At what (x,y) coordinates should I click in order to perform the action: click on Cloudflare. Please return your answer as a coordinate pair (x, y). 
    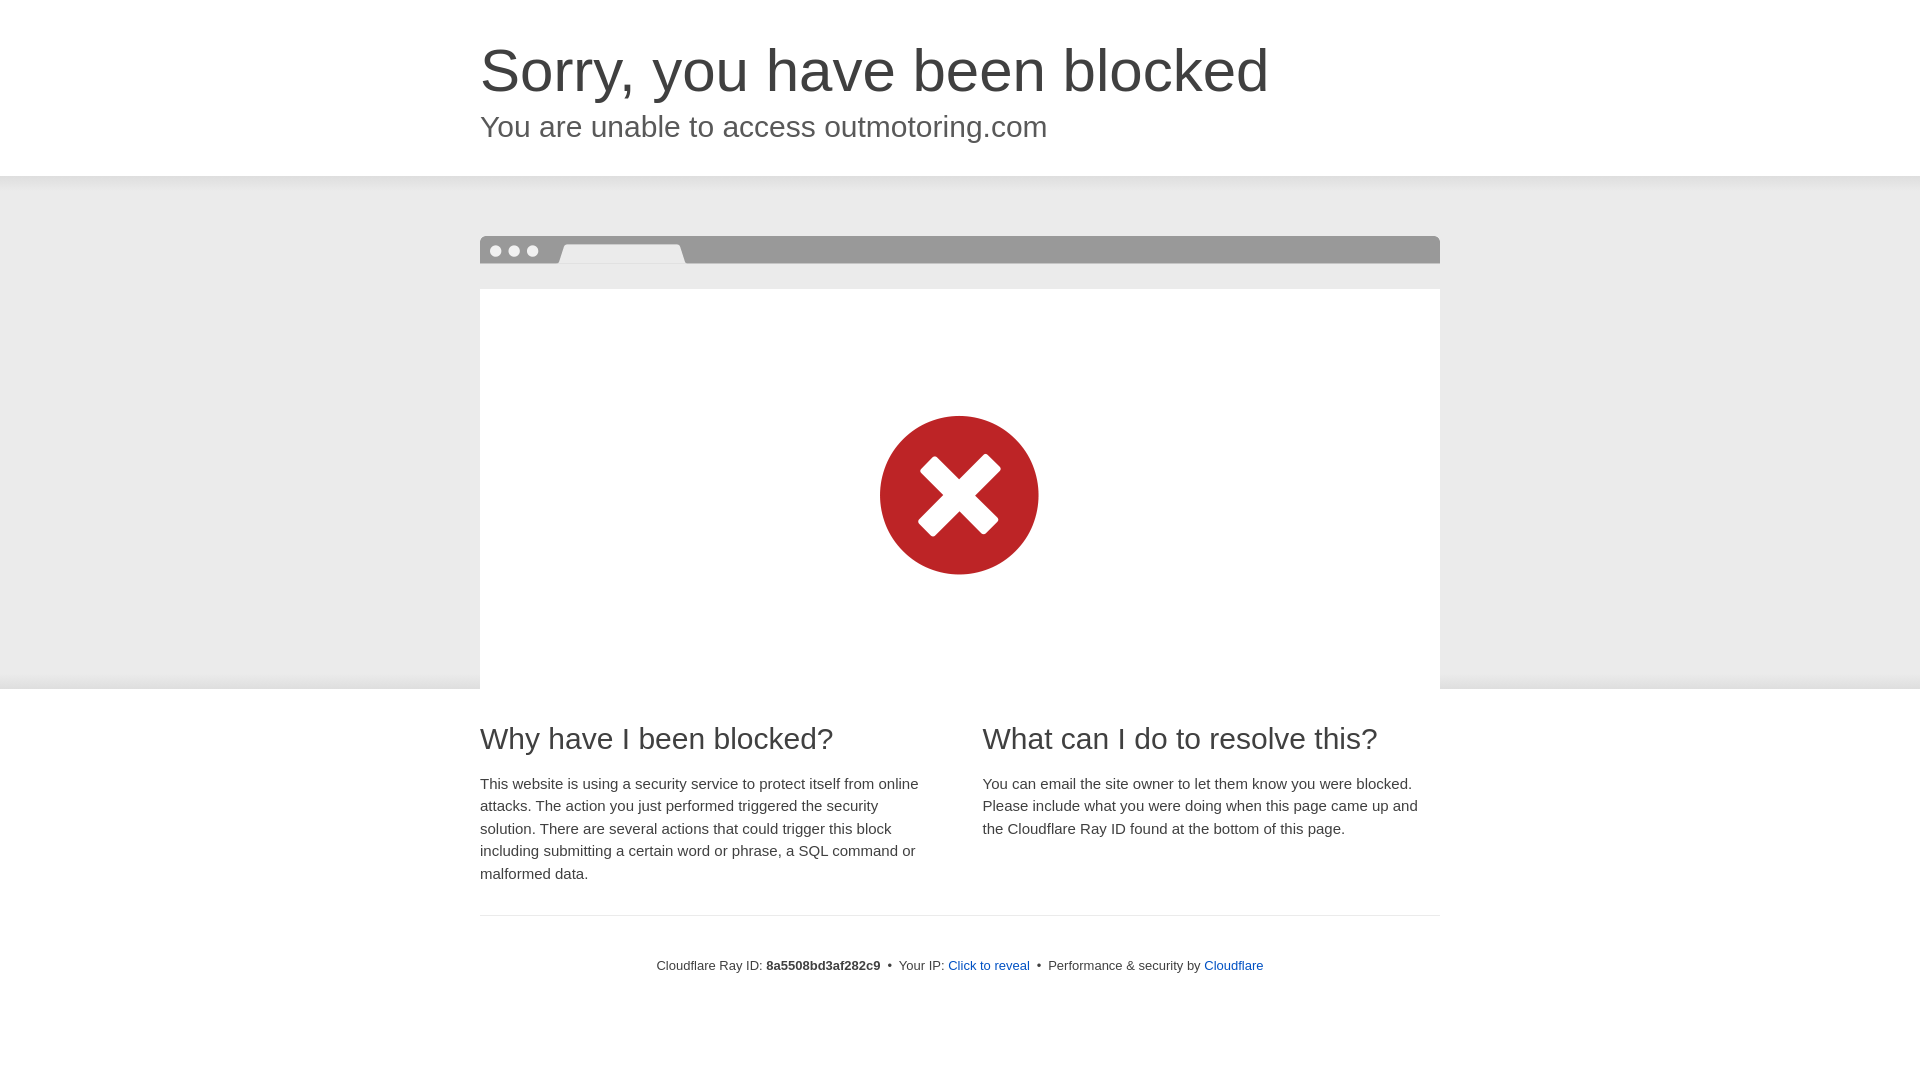
    Looking at the image, I should click on (1233, 965).